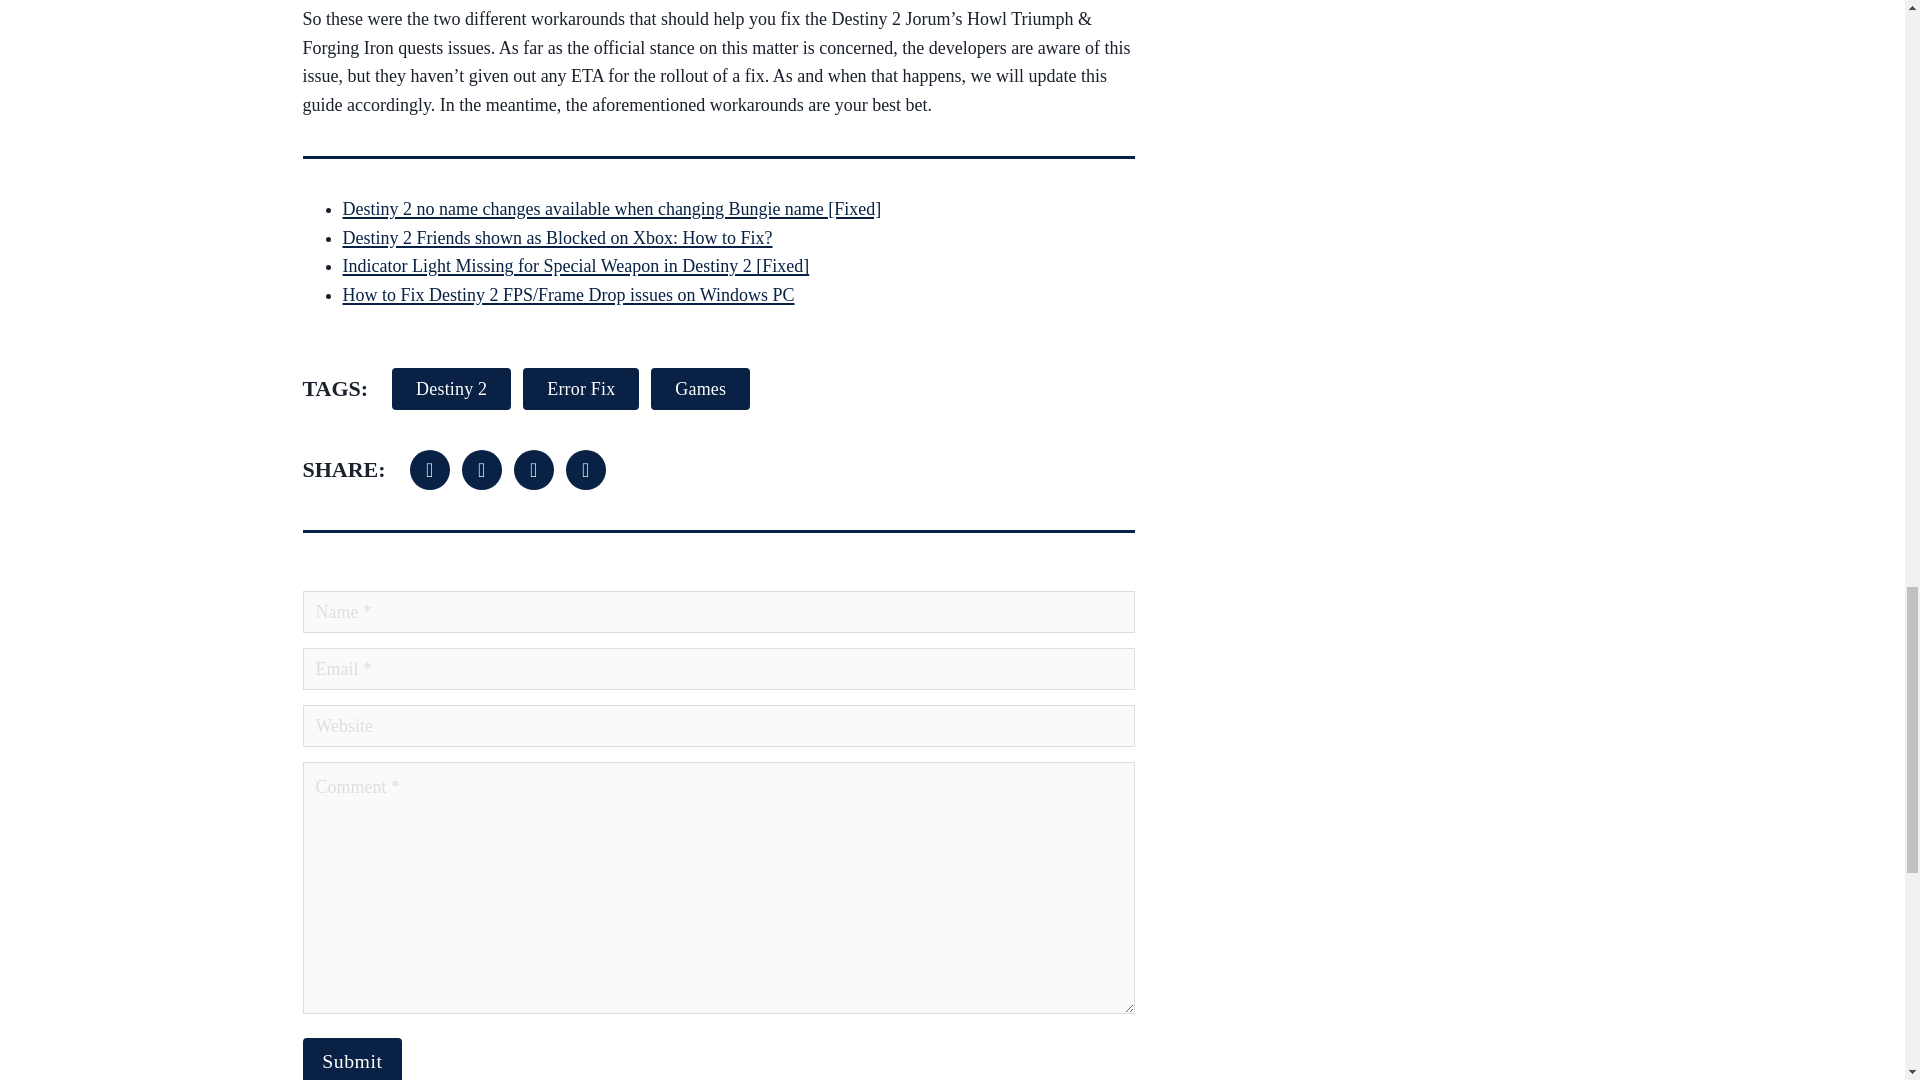 Image resolution: width=1920 pixels, height=1080 pixels. I want to click on Games, so click(700, 389).